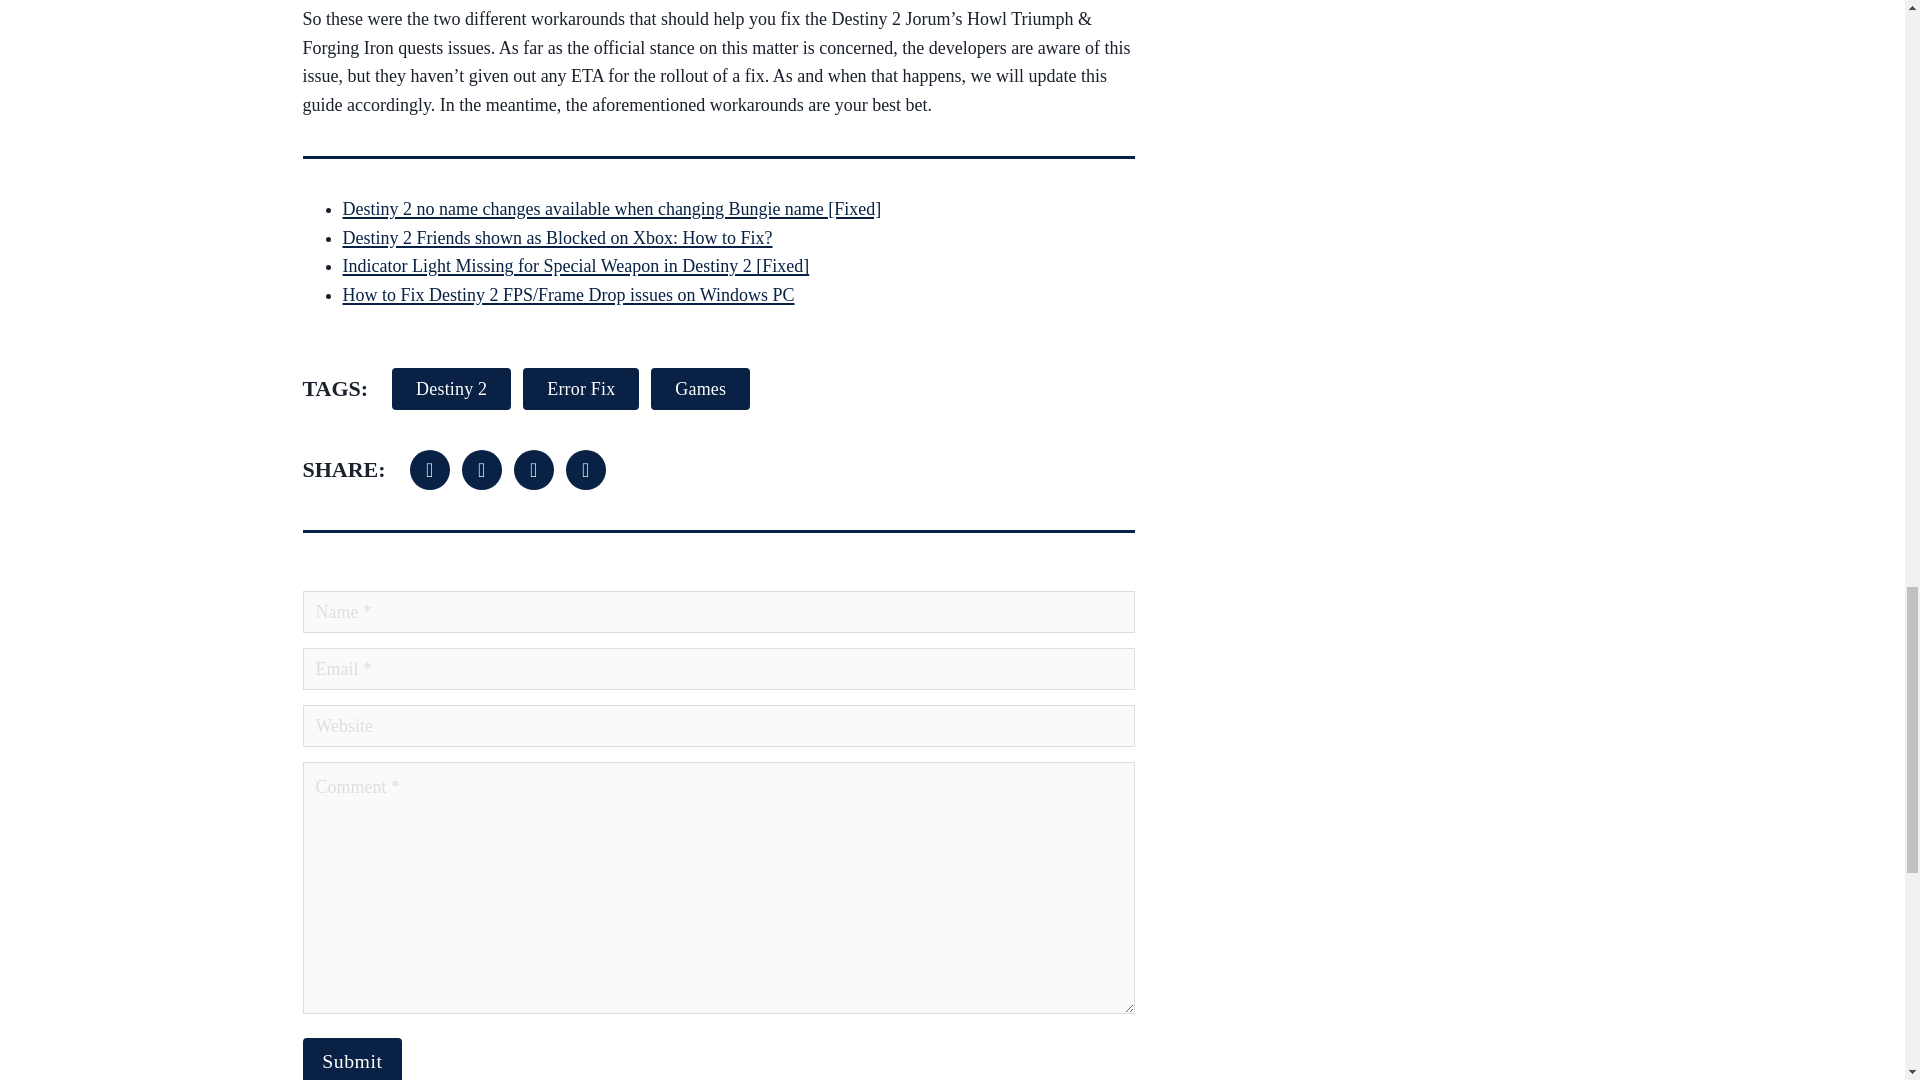 Image resolution: width=1920 pixels, height=1080 pixels. I want to click on Games, so click(700, 389).